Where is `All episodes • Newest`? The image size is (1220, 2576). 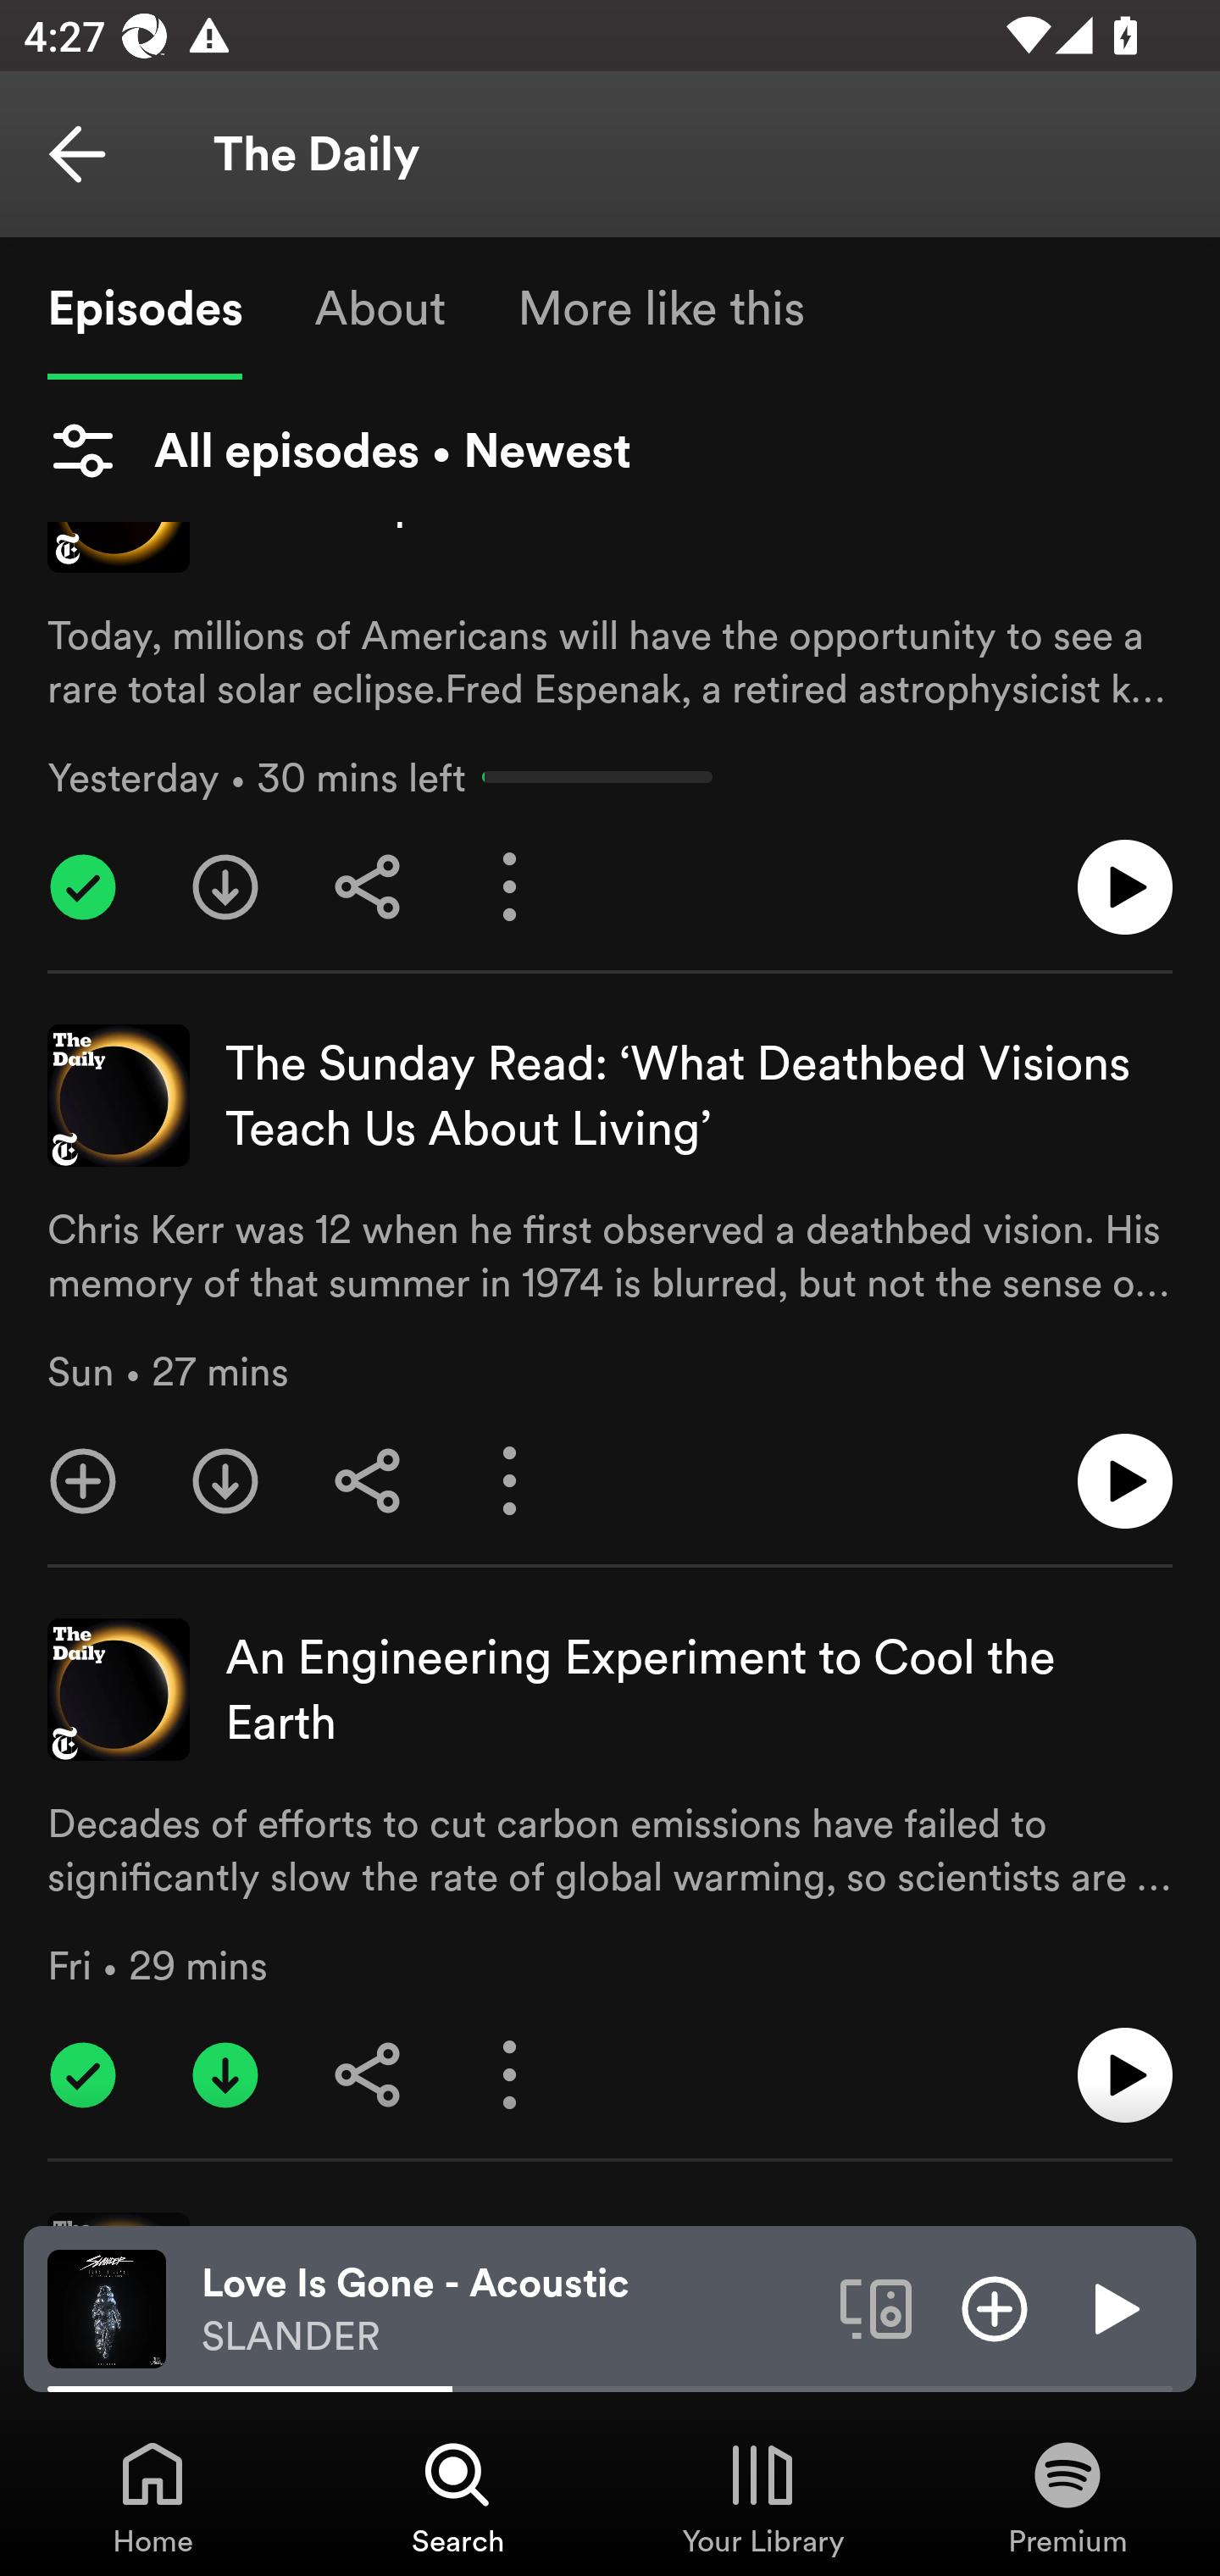
All episodes • Newest is located at coordinates (339, 451).